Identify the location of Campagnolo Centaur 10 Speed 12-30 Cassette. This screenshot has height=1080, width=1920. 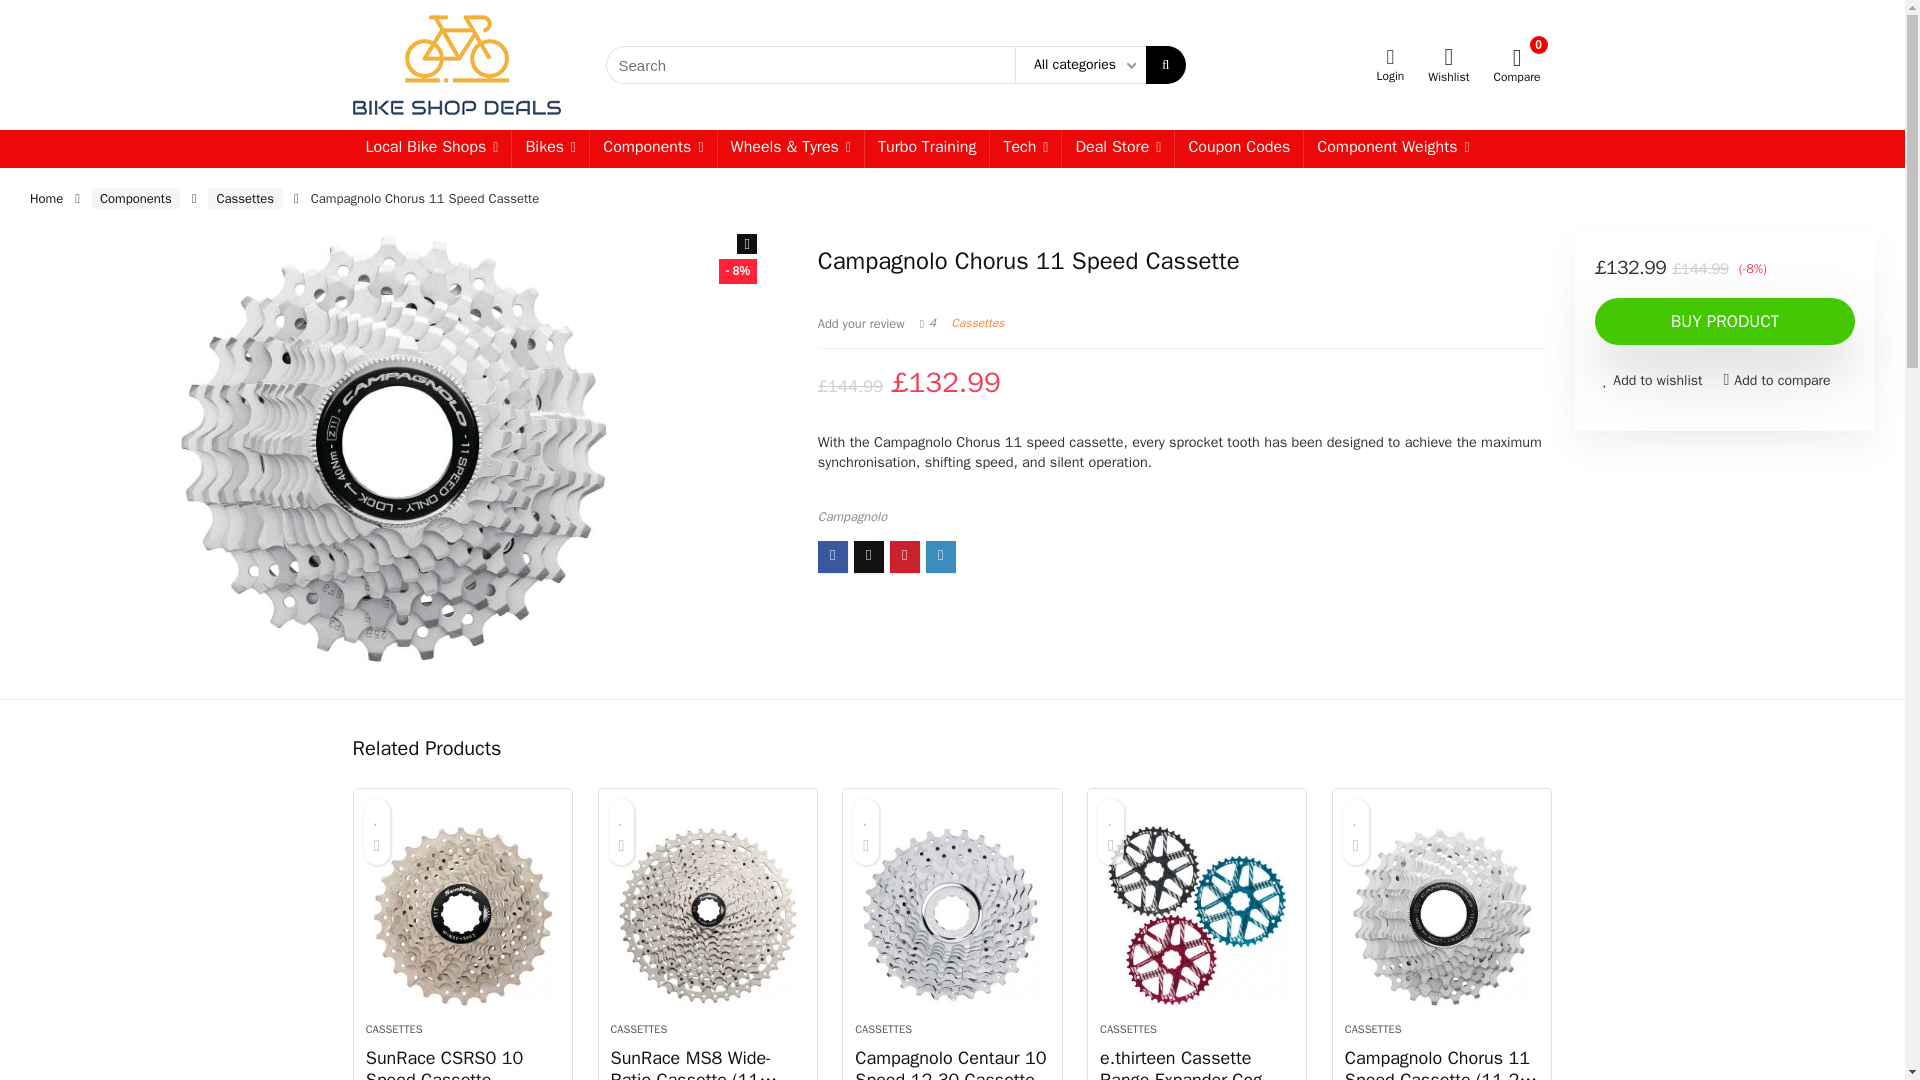
(951, 916).